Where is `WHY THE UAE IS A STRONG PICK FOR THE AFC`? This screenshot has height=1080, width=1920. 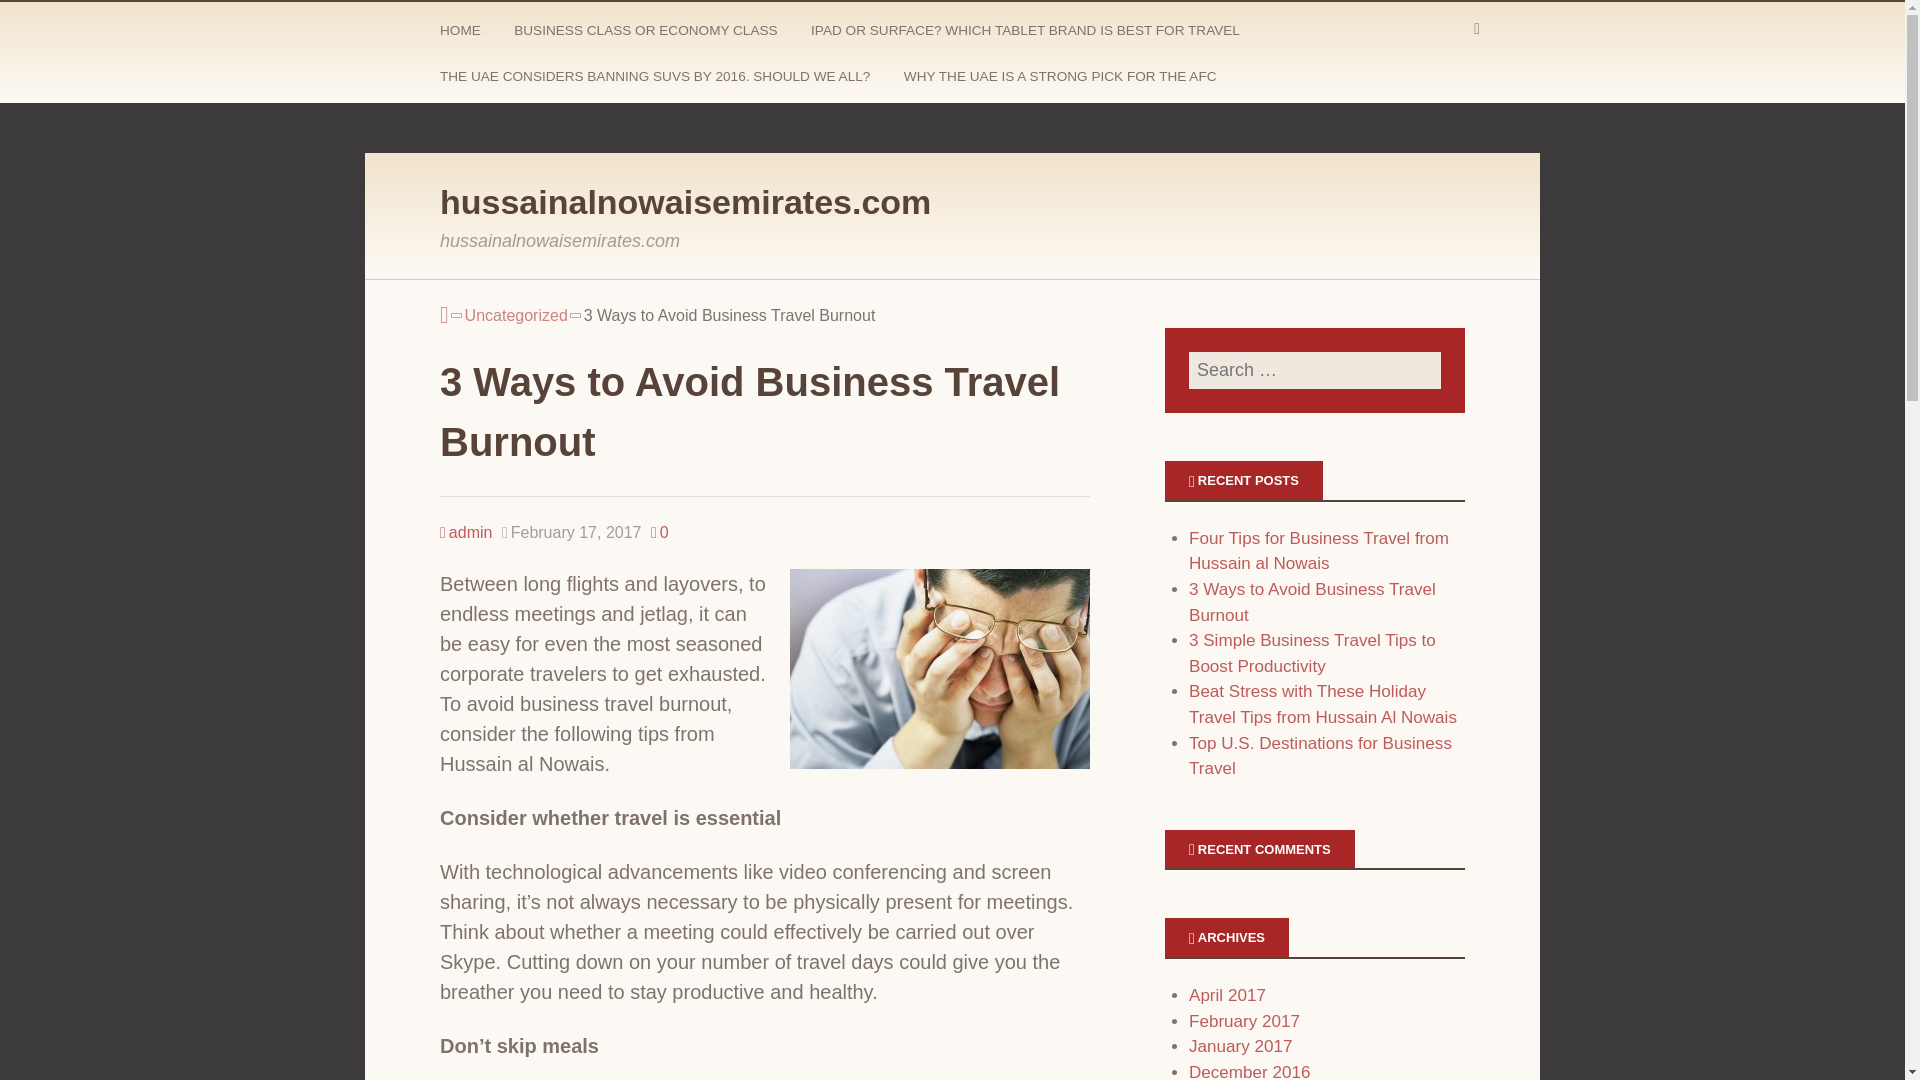 WHY THE UAE IS A STRONG PICK FOR THE AFC is located at coordinates (1062, 80).